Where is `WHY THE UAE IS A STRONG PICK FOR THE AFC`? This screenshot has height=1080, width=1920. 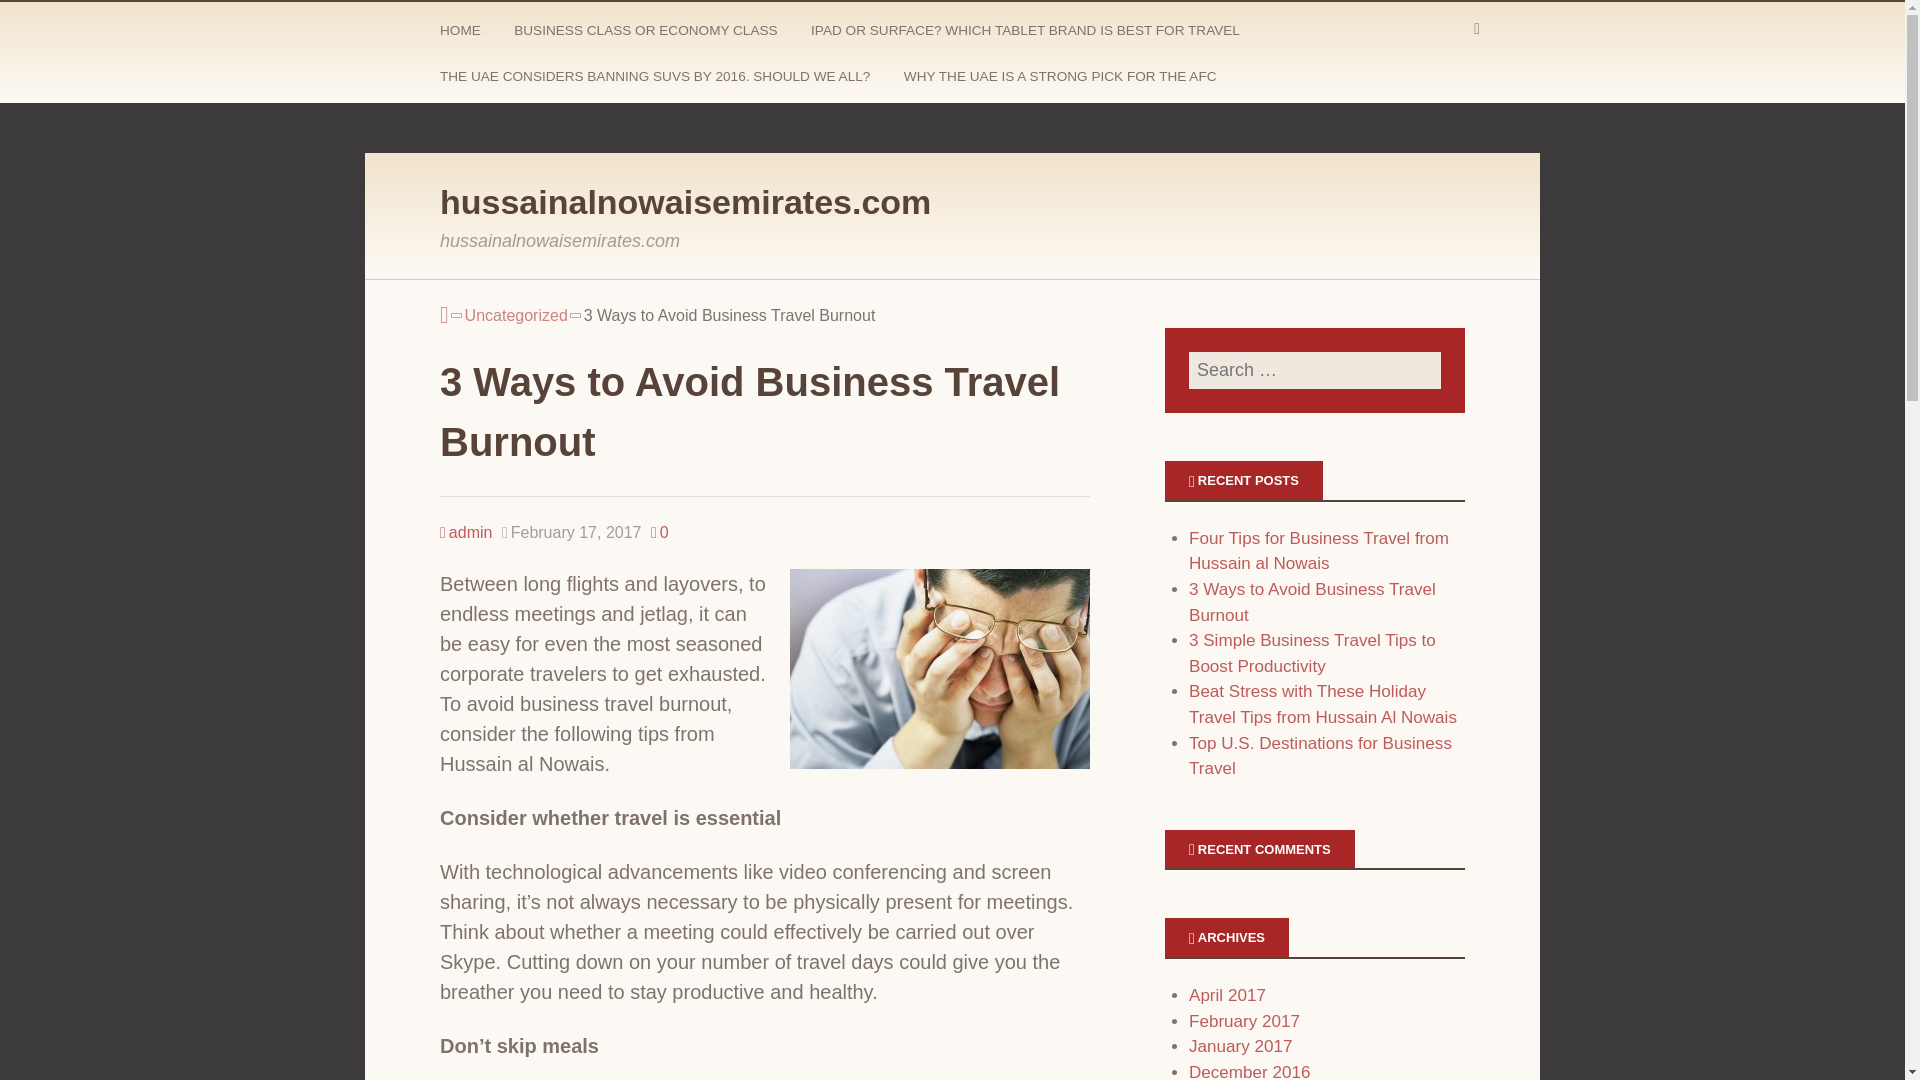 WHY THE UAE IS A STRONG PICK FOR THE AFC is located at coordinates (1062, 80).